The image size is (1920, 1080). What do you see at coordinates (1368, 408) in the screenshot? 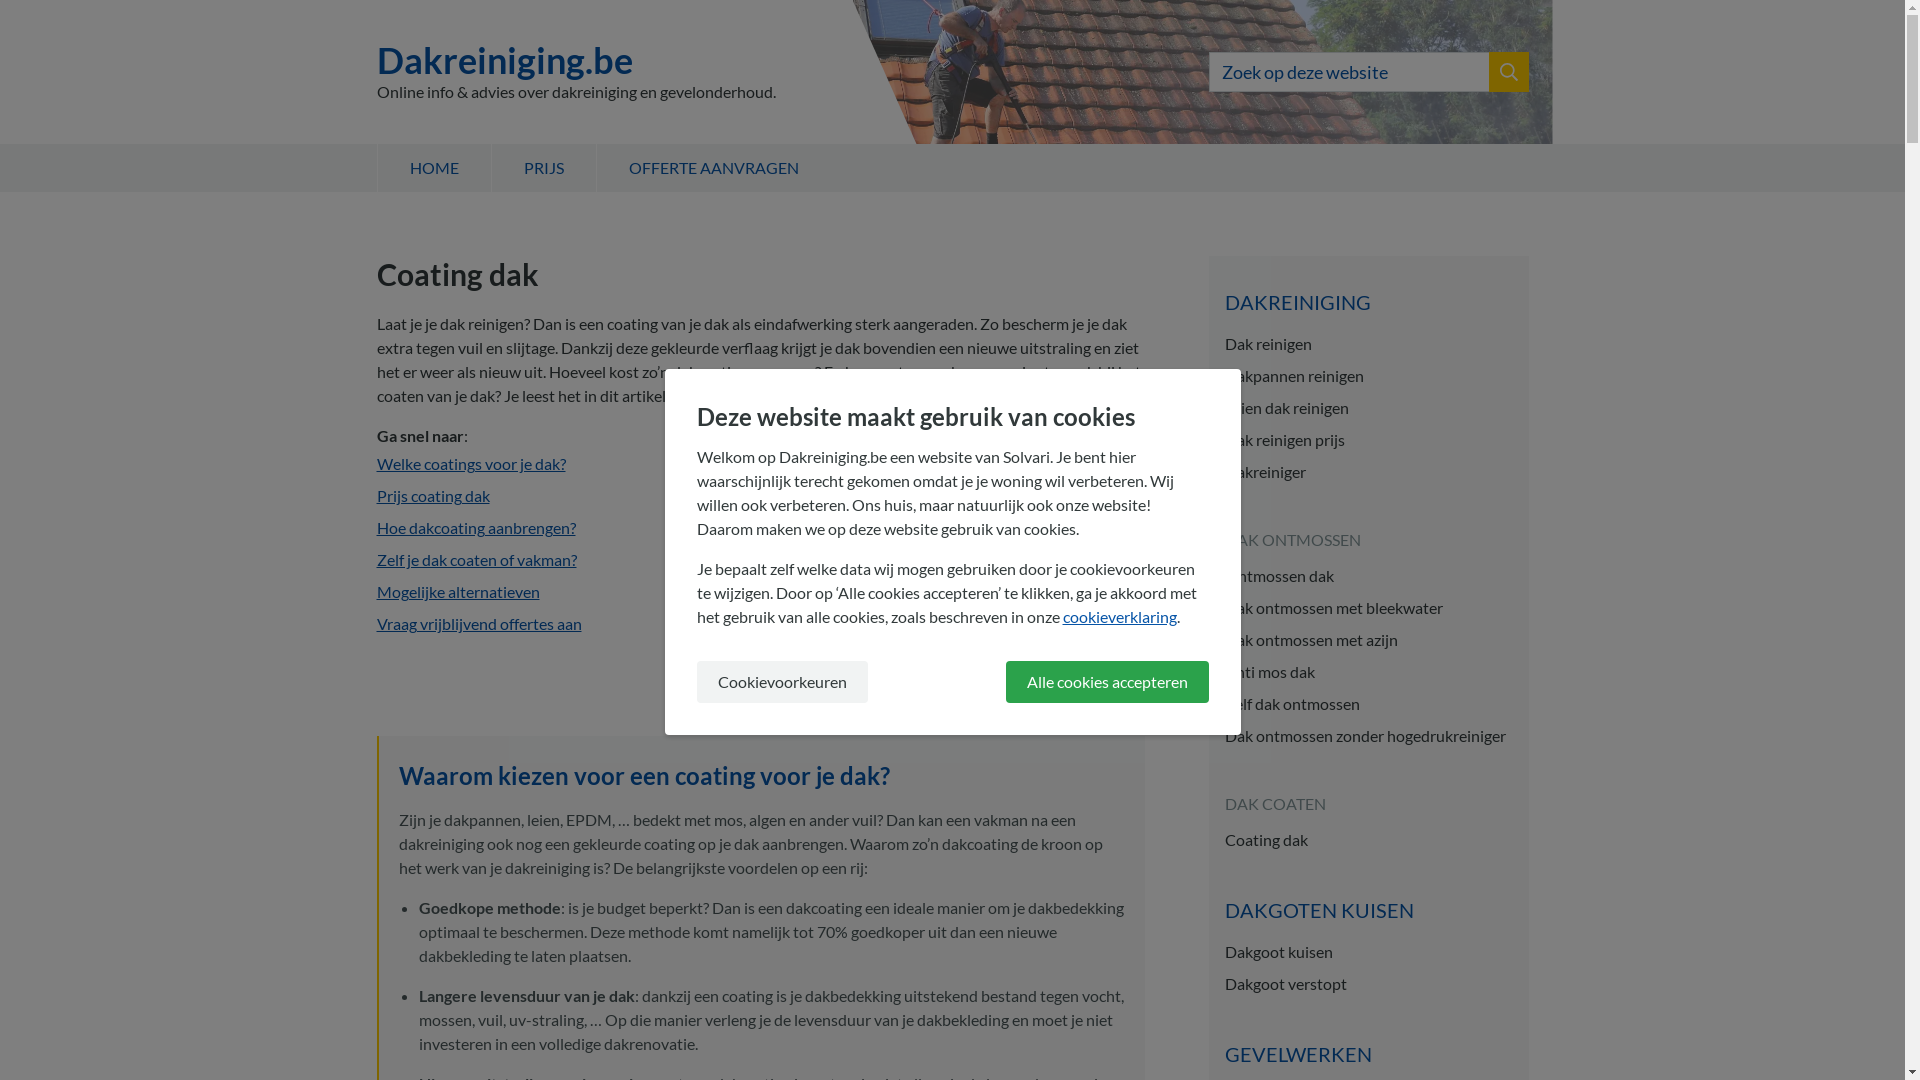
I see `Leien dak reinigen` at bounding box center [1368, 408].